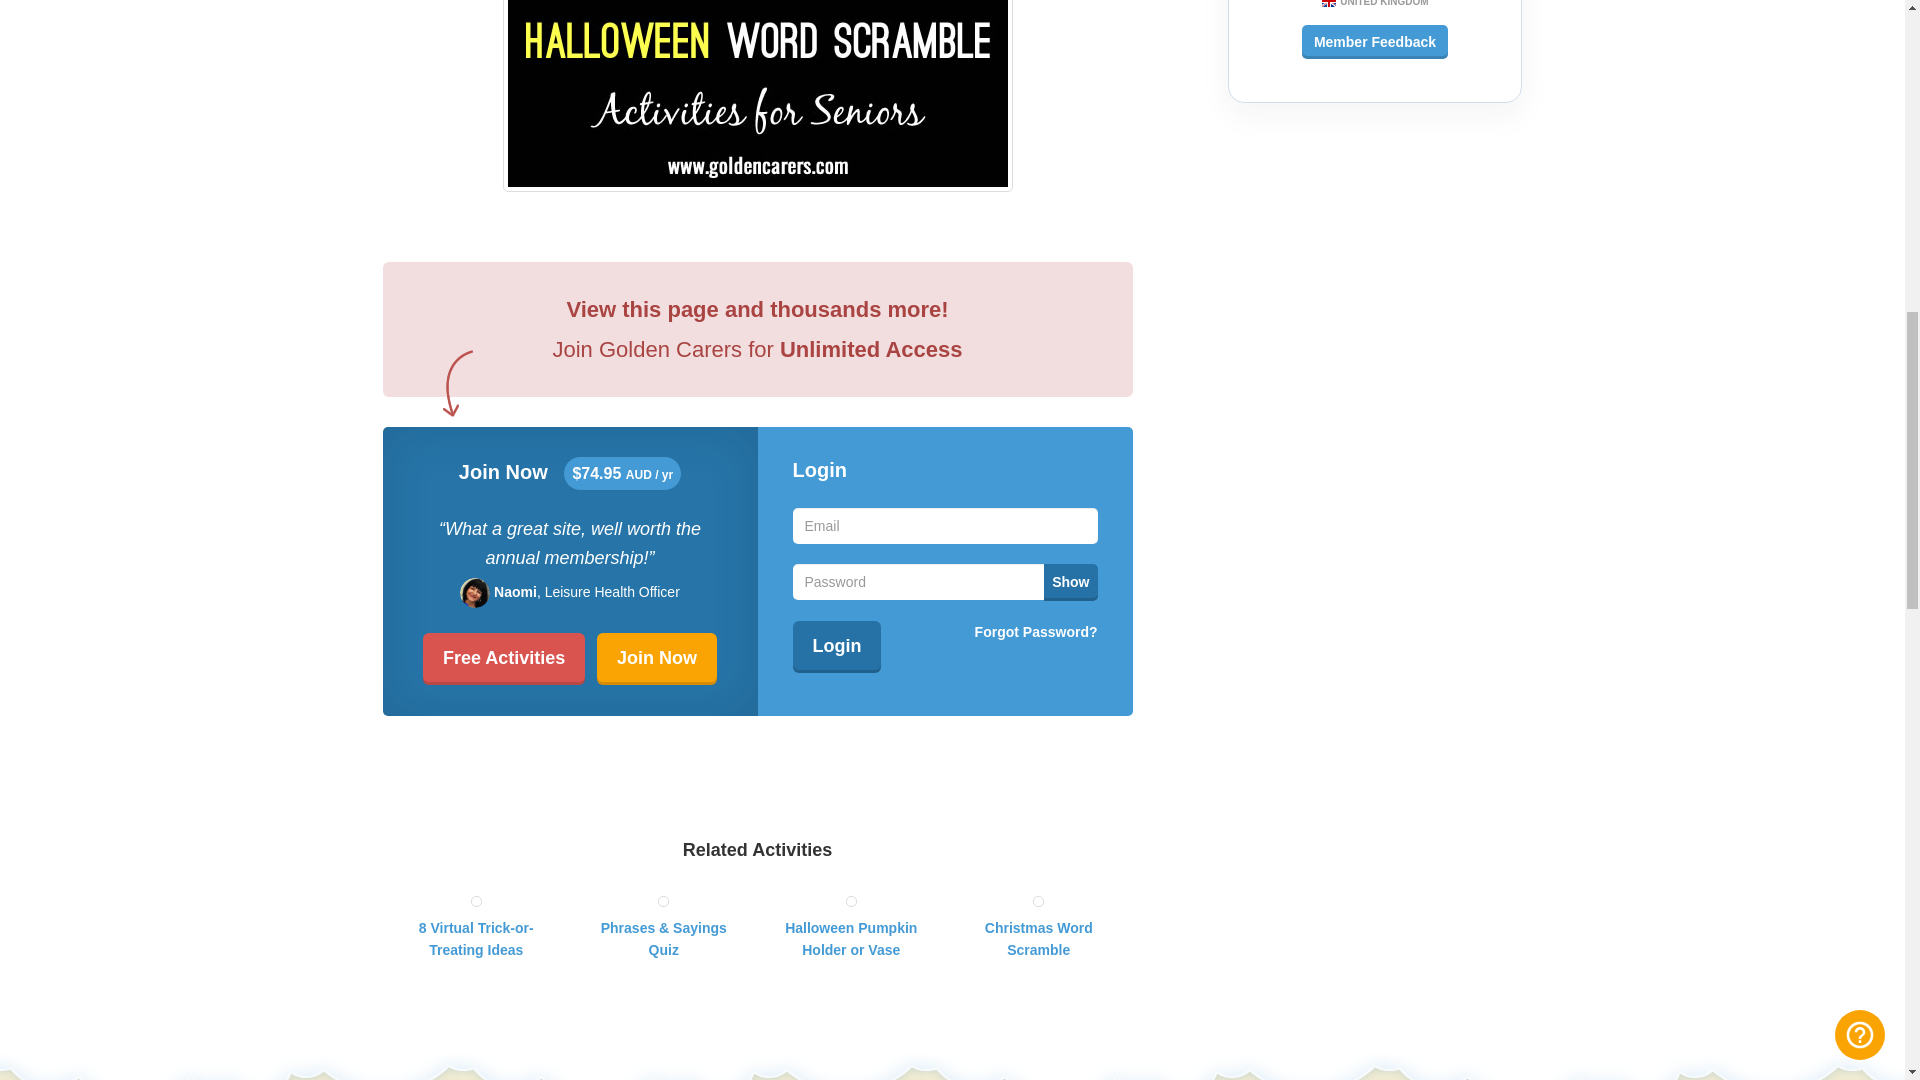 This screenshot has height=1080, width=1920. Describe the element at coordinates (656, 658) in the screenshot. I see `Join Now` at that location.